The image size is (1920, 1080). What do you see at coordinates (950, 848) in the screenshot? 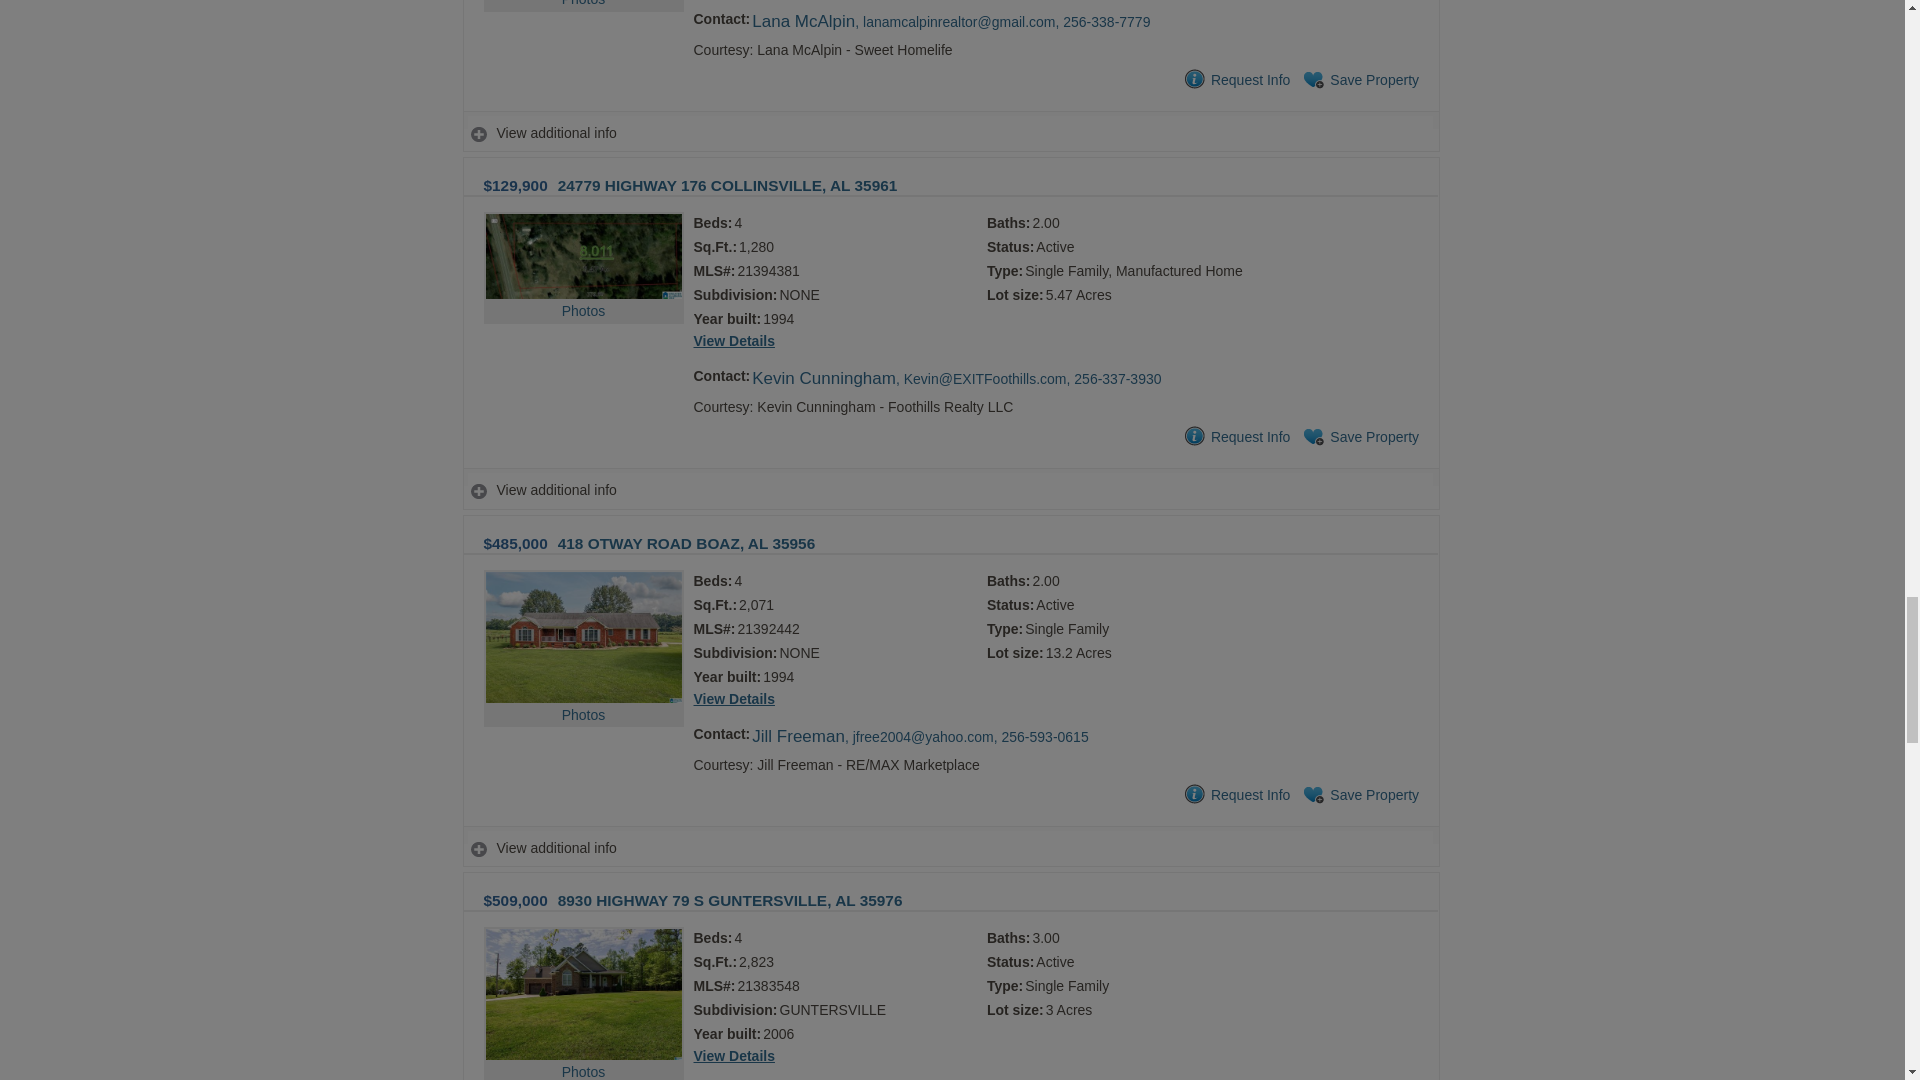
I see `View property remarks and map` at bounding box center [950, 848].